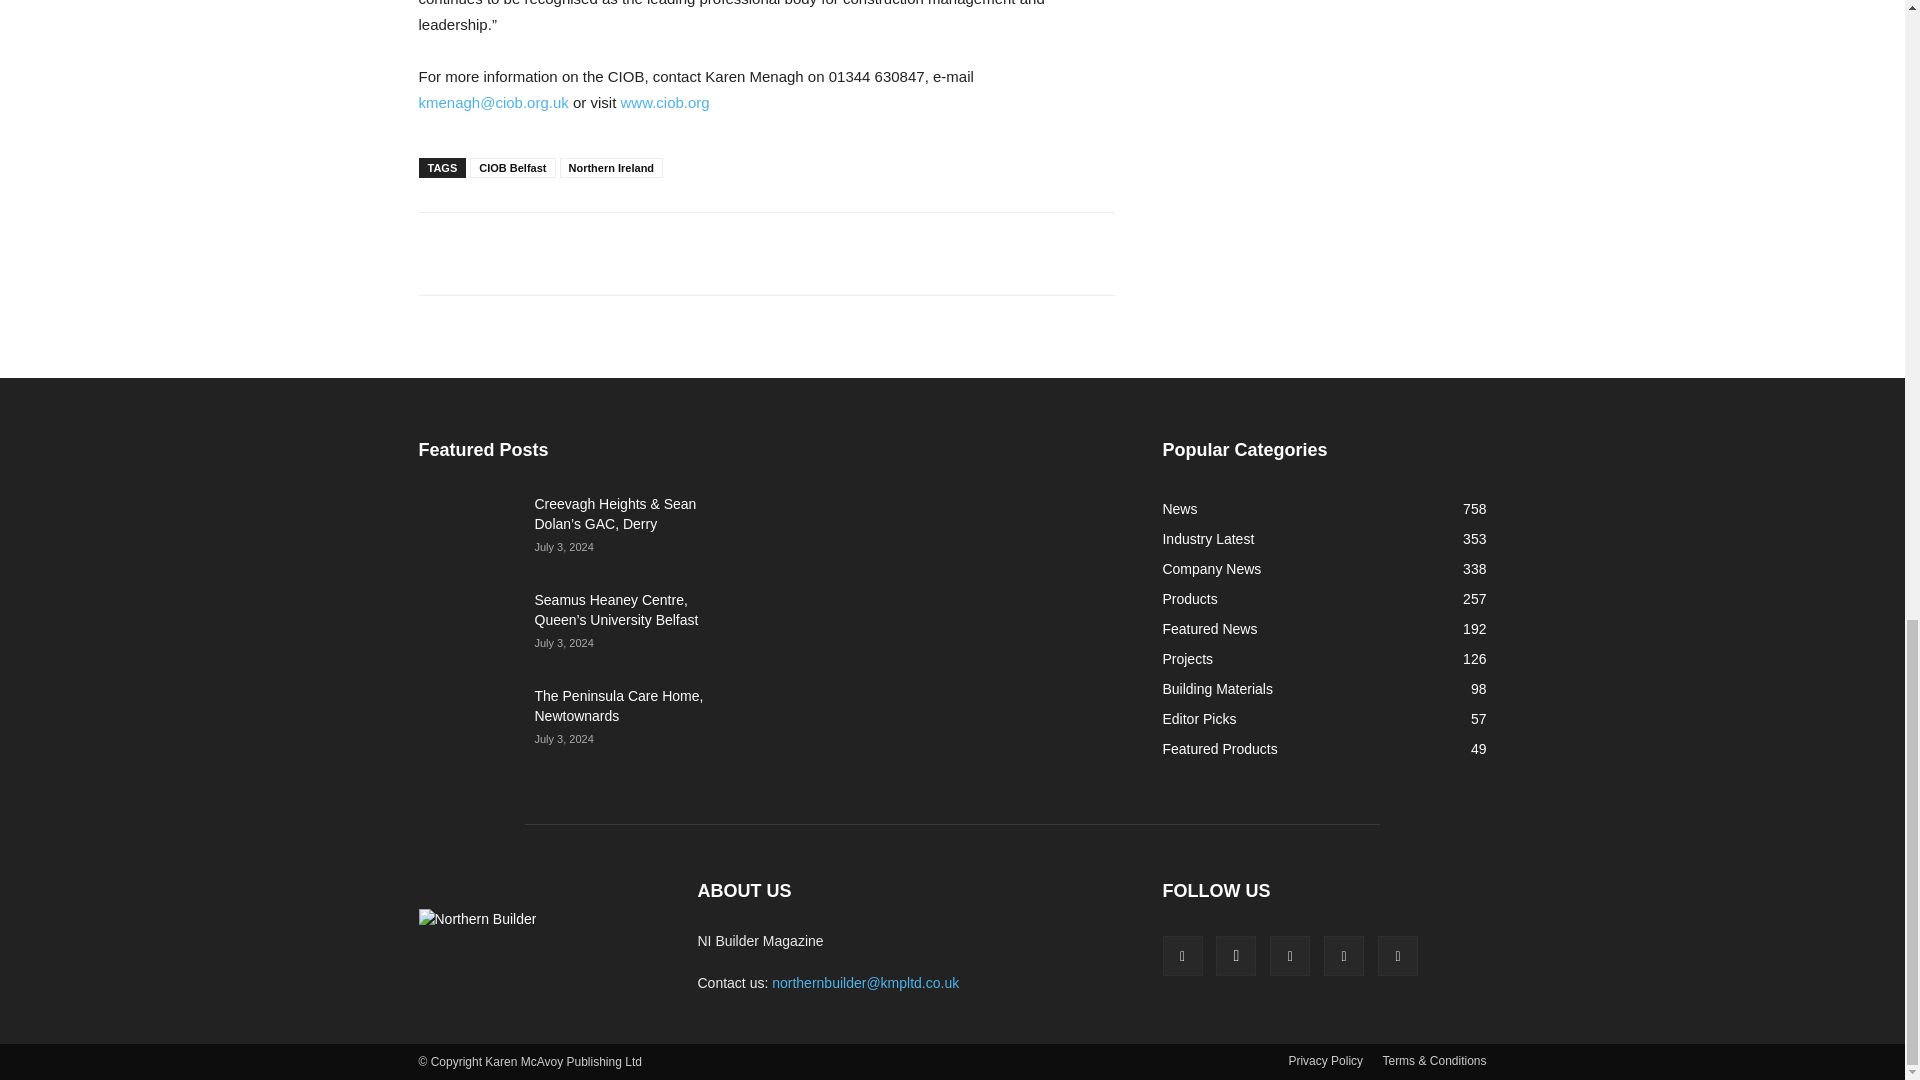 The height and width of the screenshot is (1080, 1920). Describe the element at coordinates (468, 720) in the screenshot. I see `The Peninsula Care Home, Newtownards` at that location.